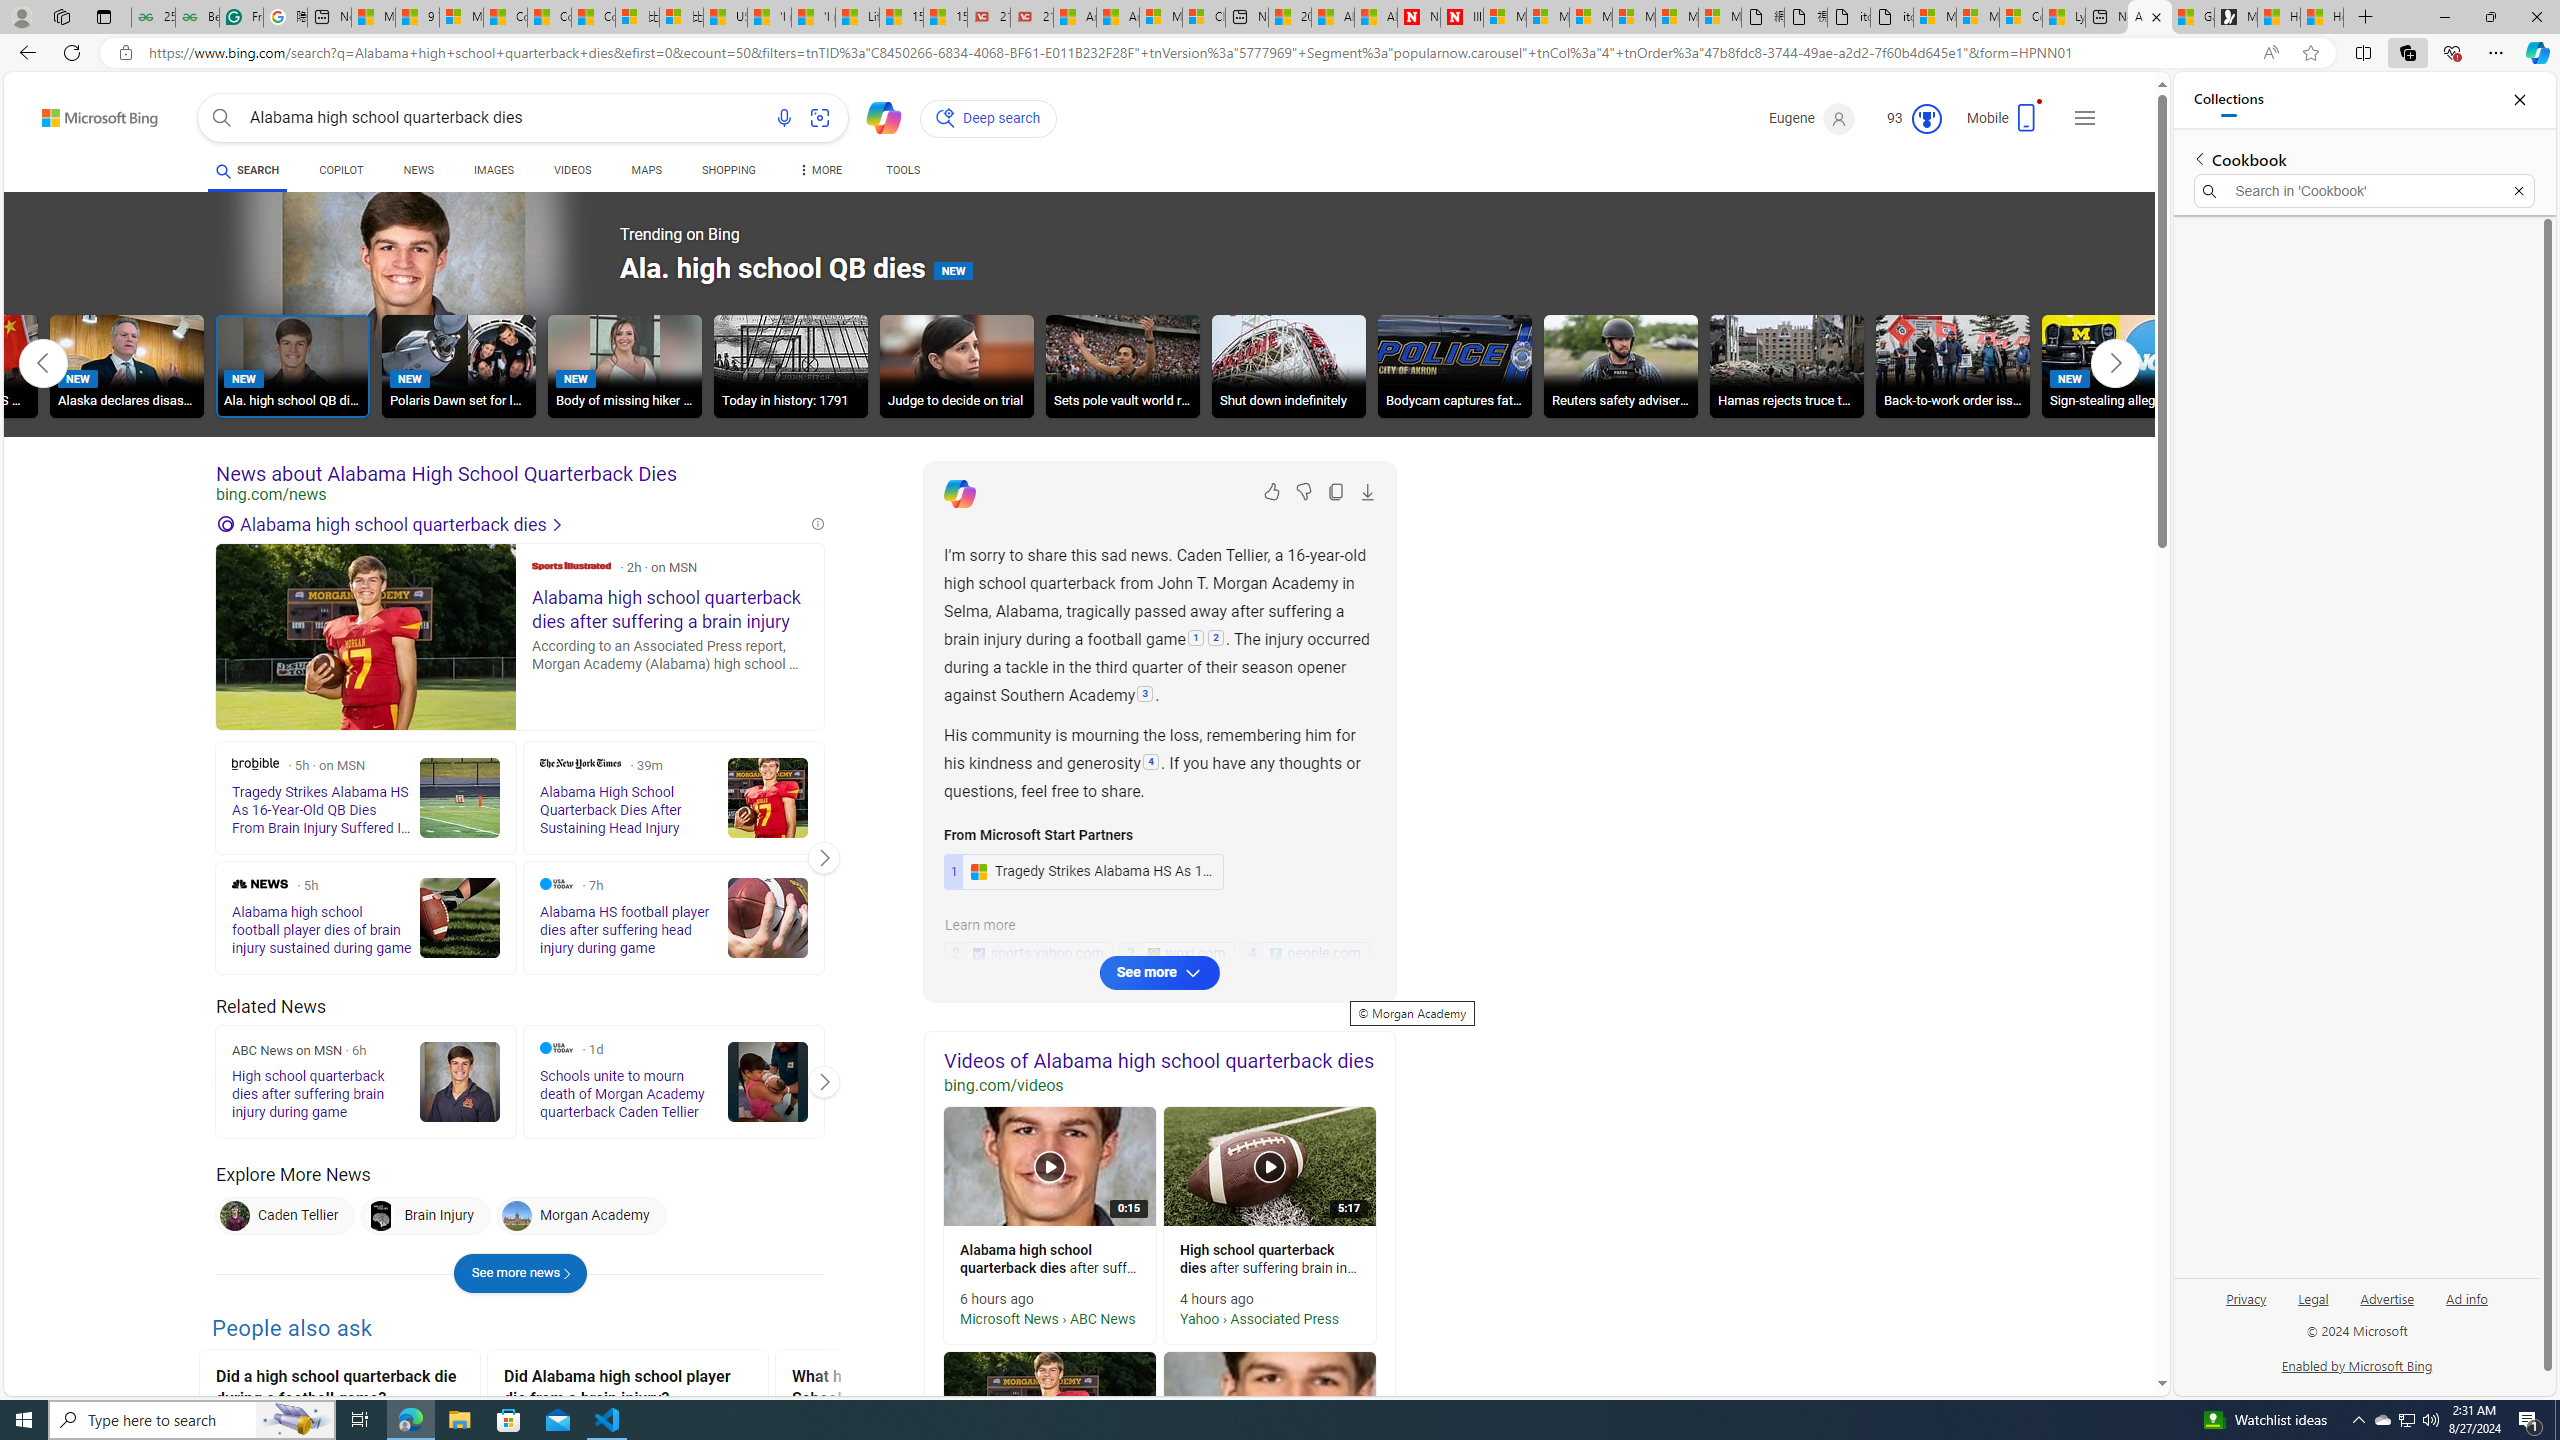 The width and height of the screenshot is (2560, 1440). Describe the element at coordinates (1454, 365) in the screenshot. I see `Bodycam captures fatal shot` at that location.